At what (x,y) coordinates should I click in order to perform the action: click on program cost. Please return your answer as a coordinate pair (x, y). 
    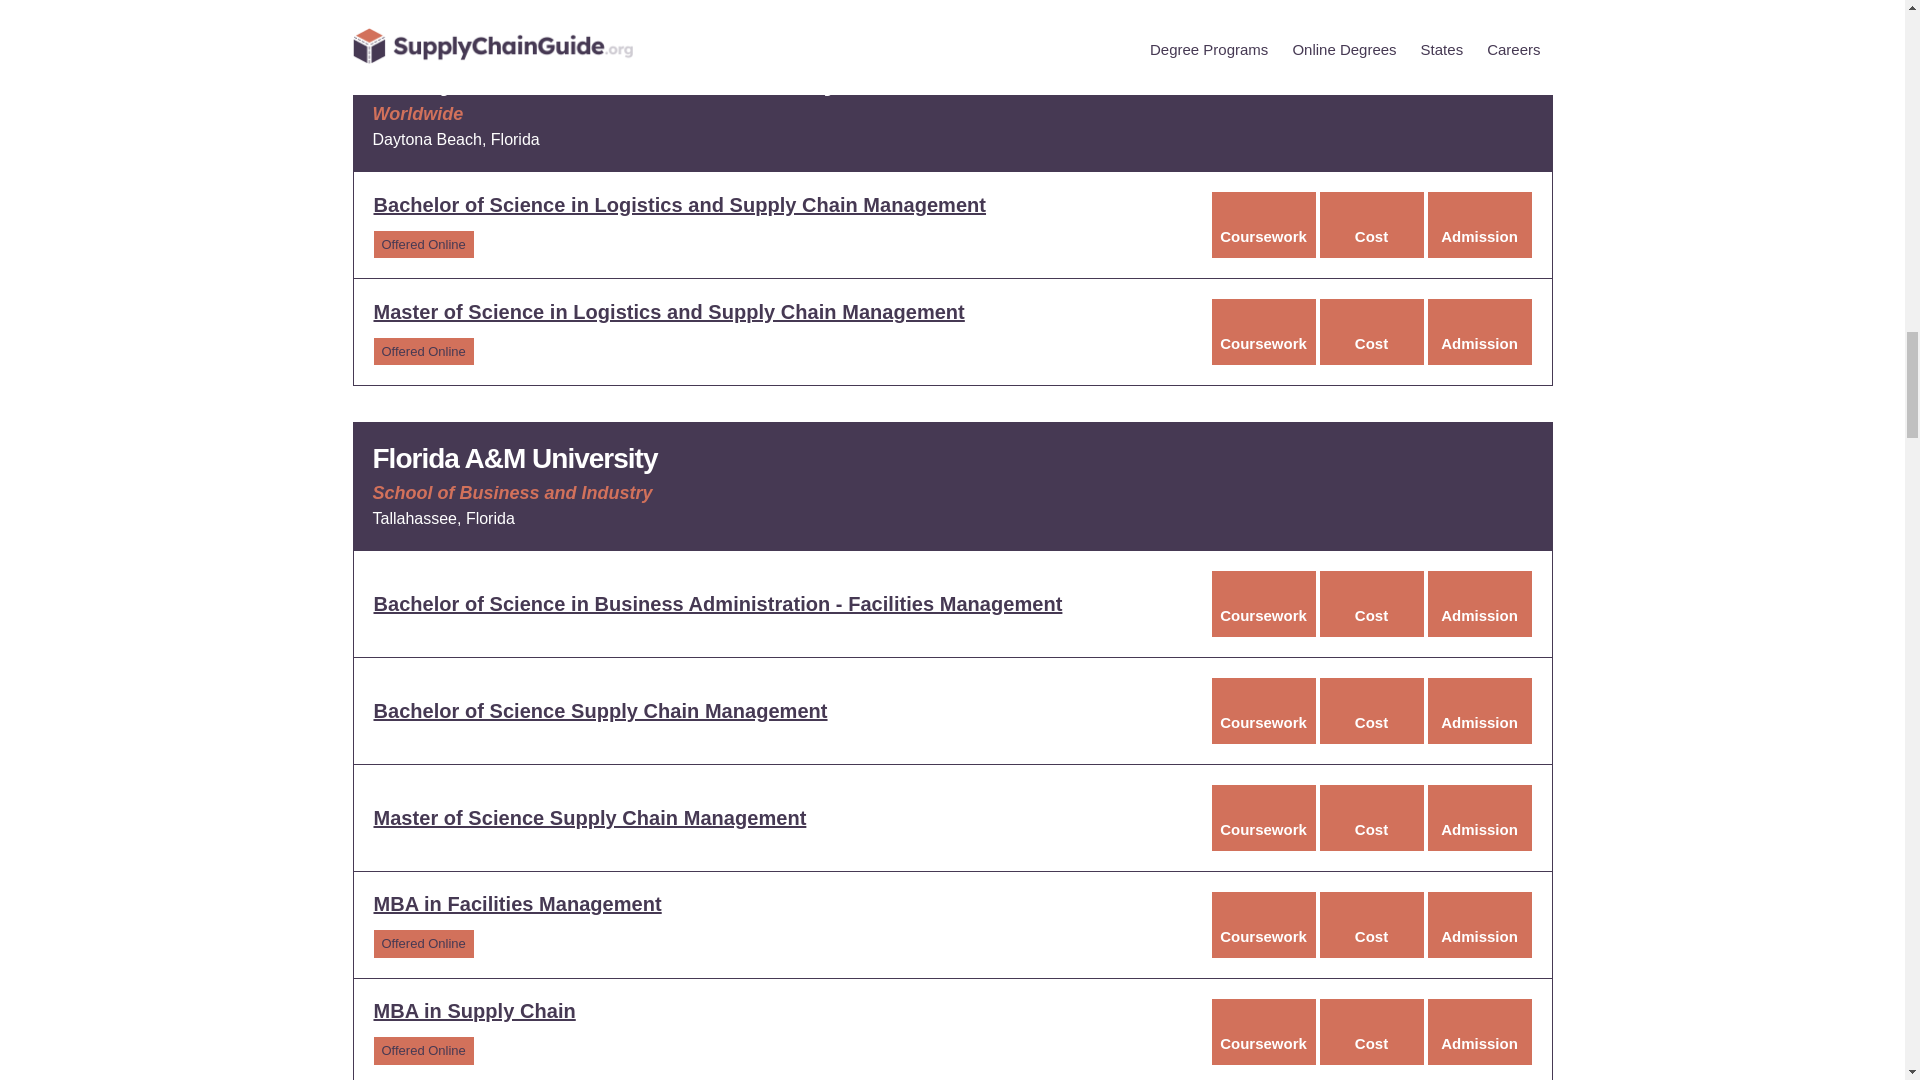
    Looking at the image, I should click on (1372, 225).